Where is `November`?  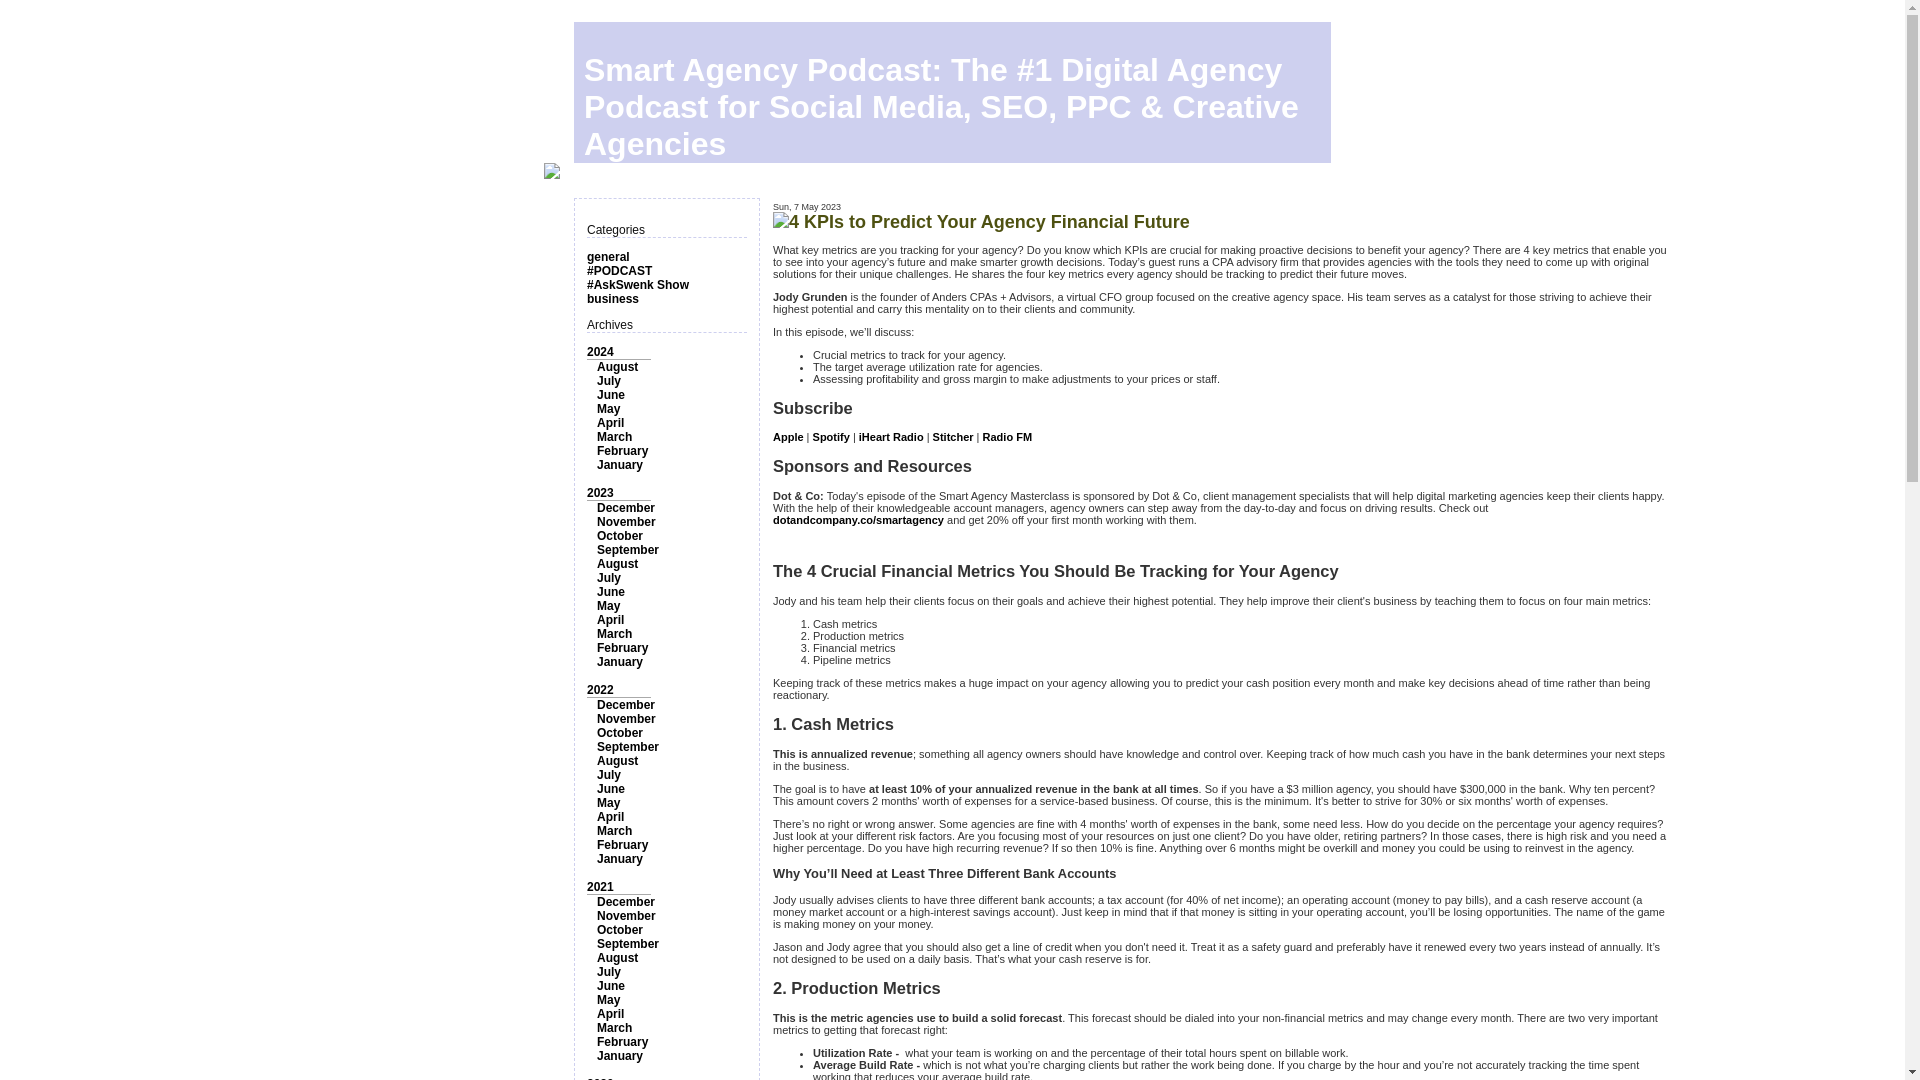
November is located at coordinates (626, 522).